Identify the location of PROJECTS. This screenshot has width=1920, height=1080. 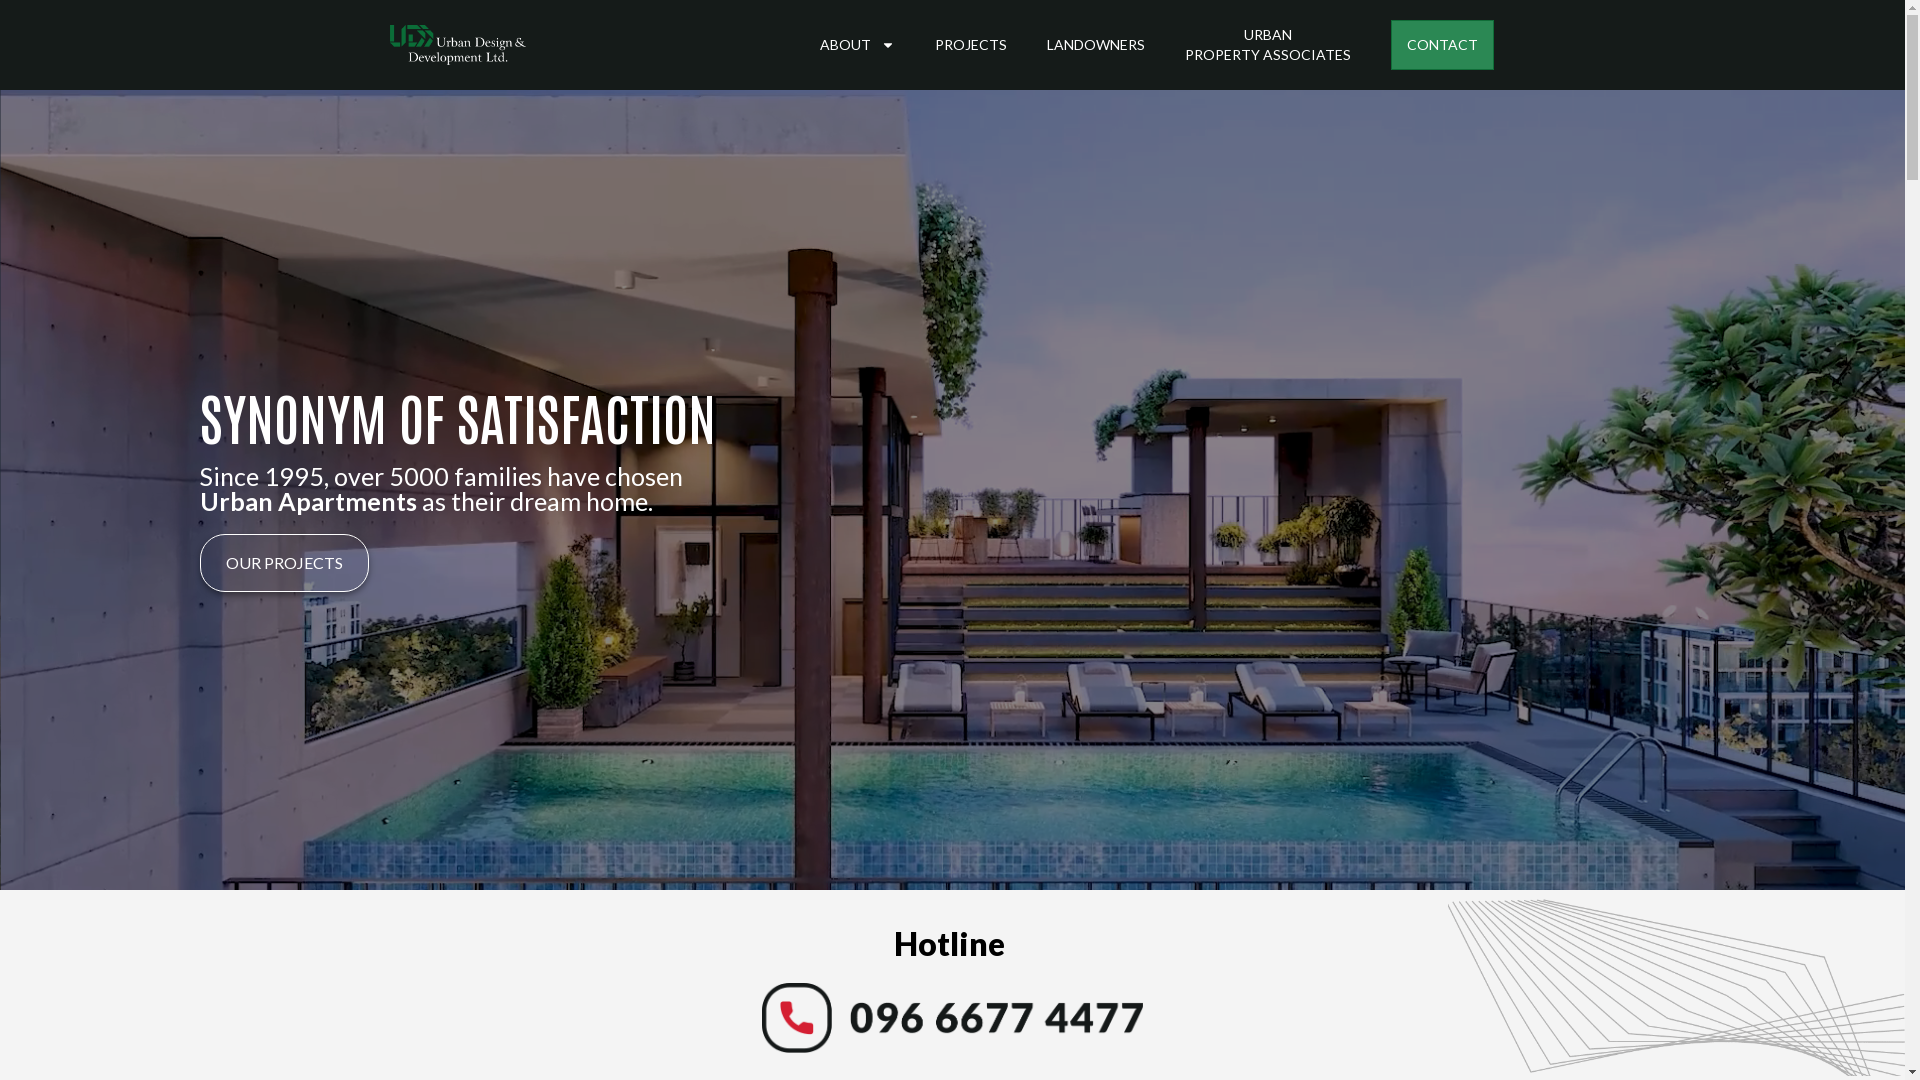
(971, 45).